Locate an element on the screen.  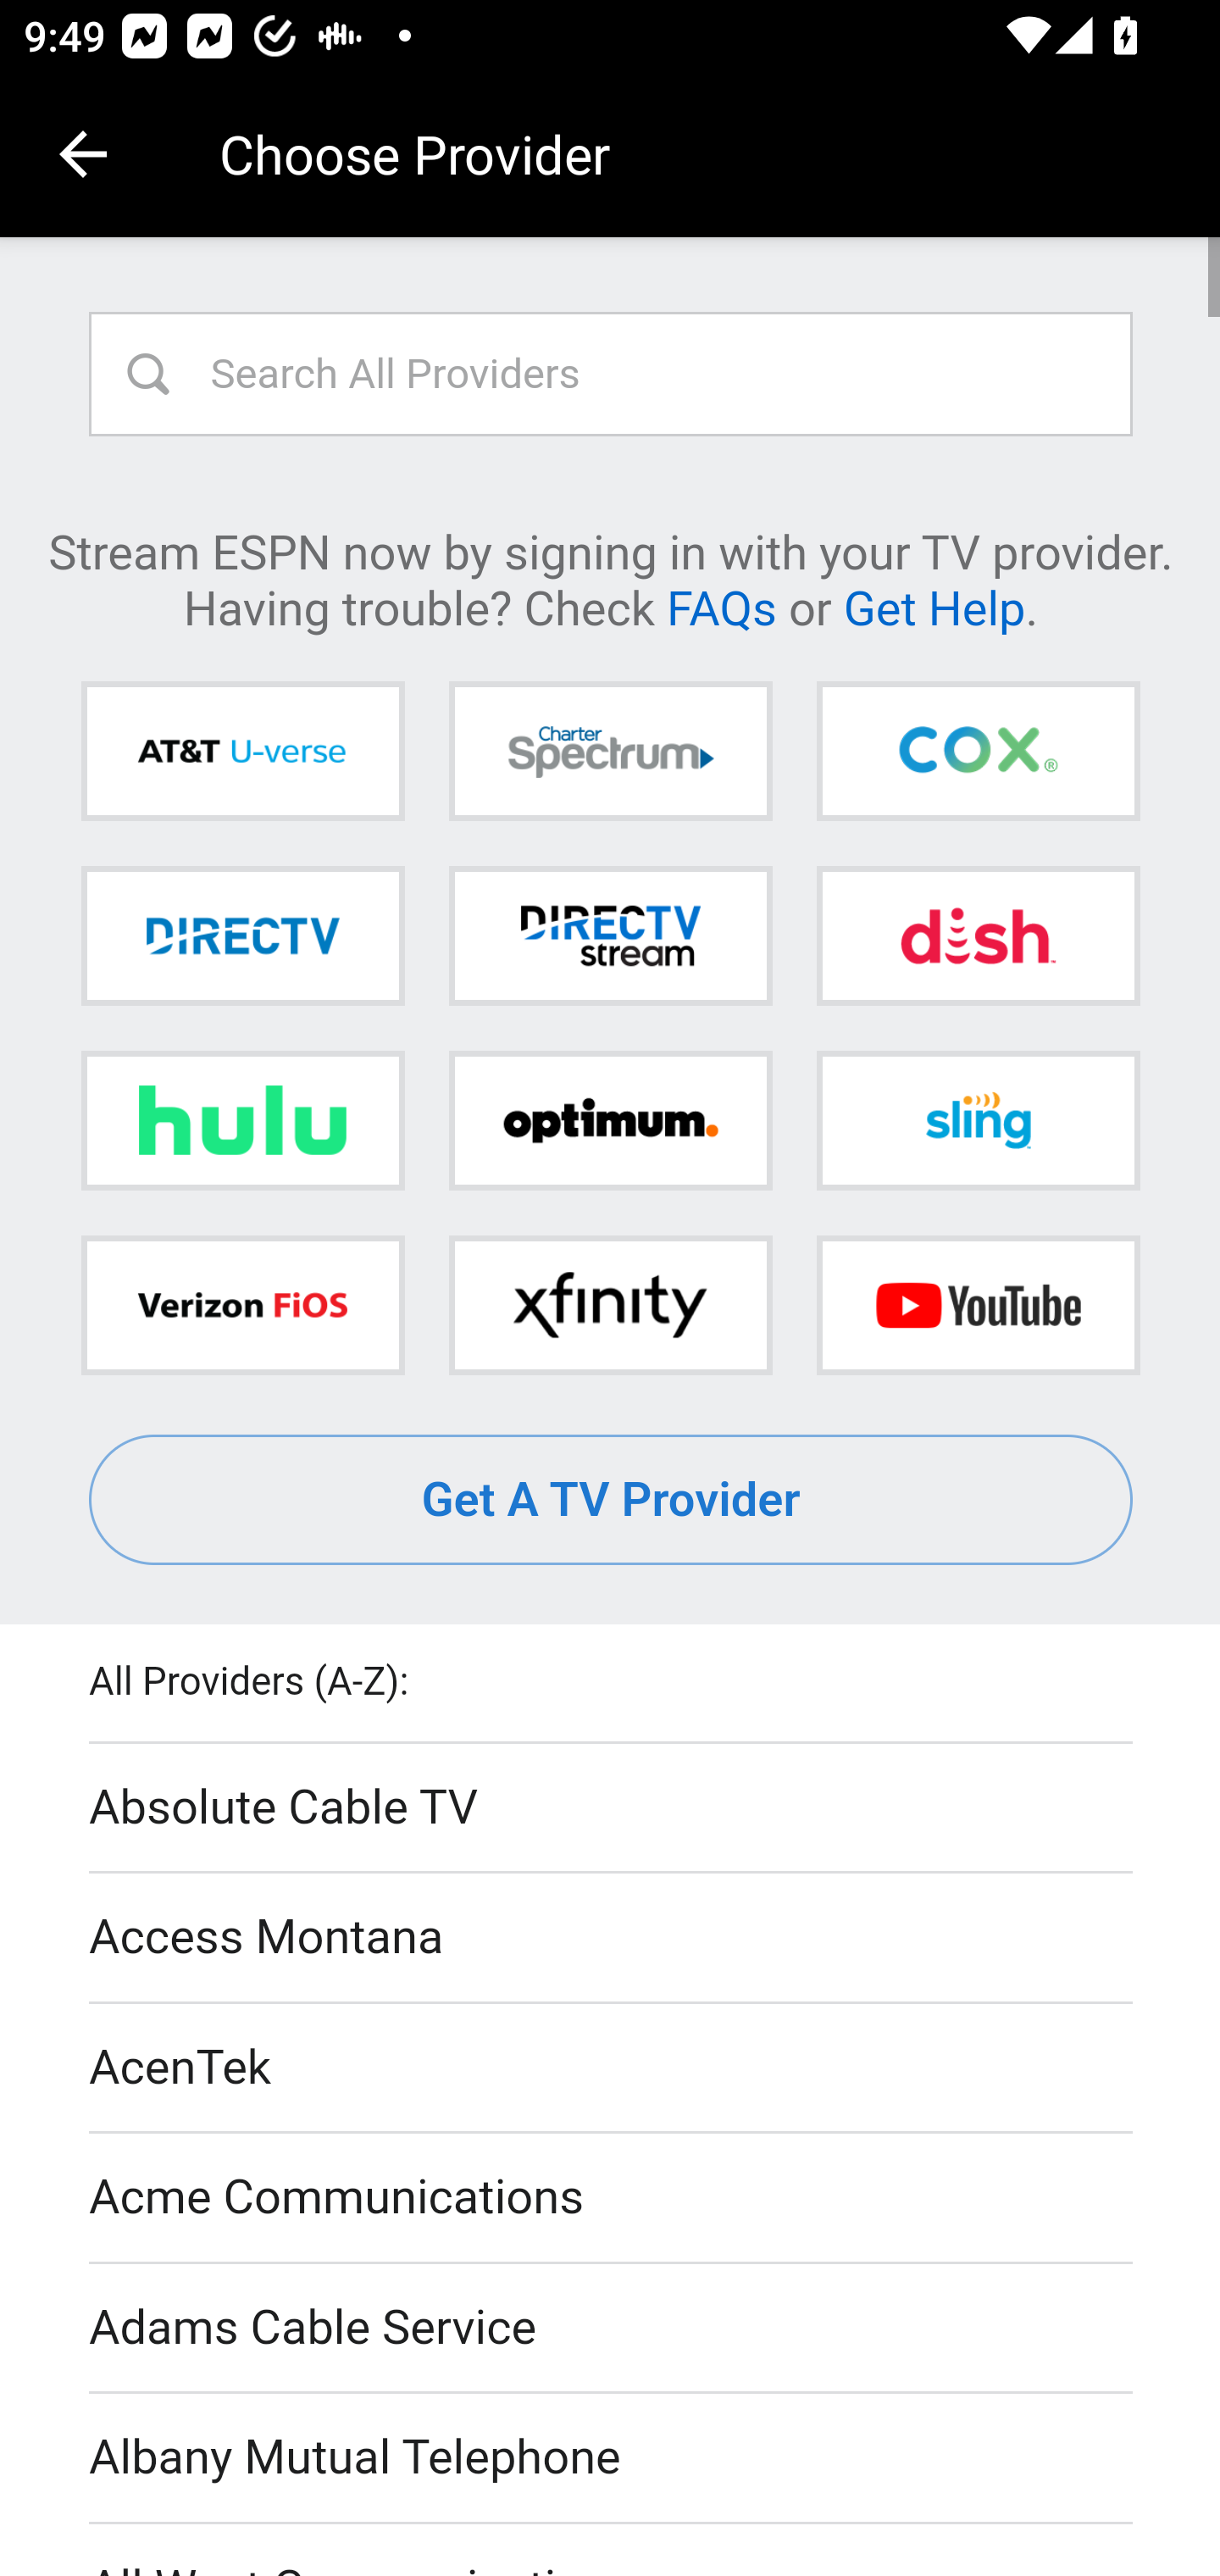
FAQs is located at coordinates (720, 606).